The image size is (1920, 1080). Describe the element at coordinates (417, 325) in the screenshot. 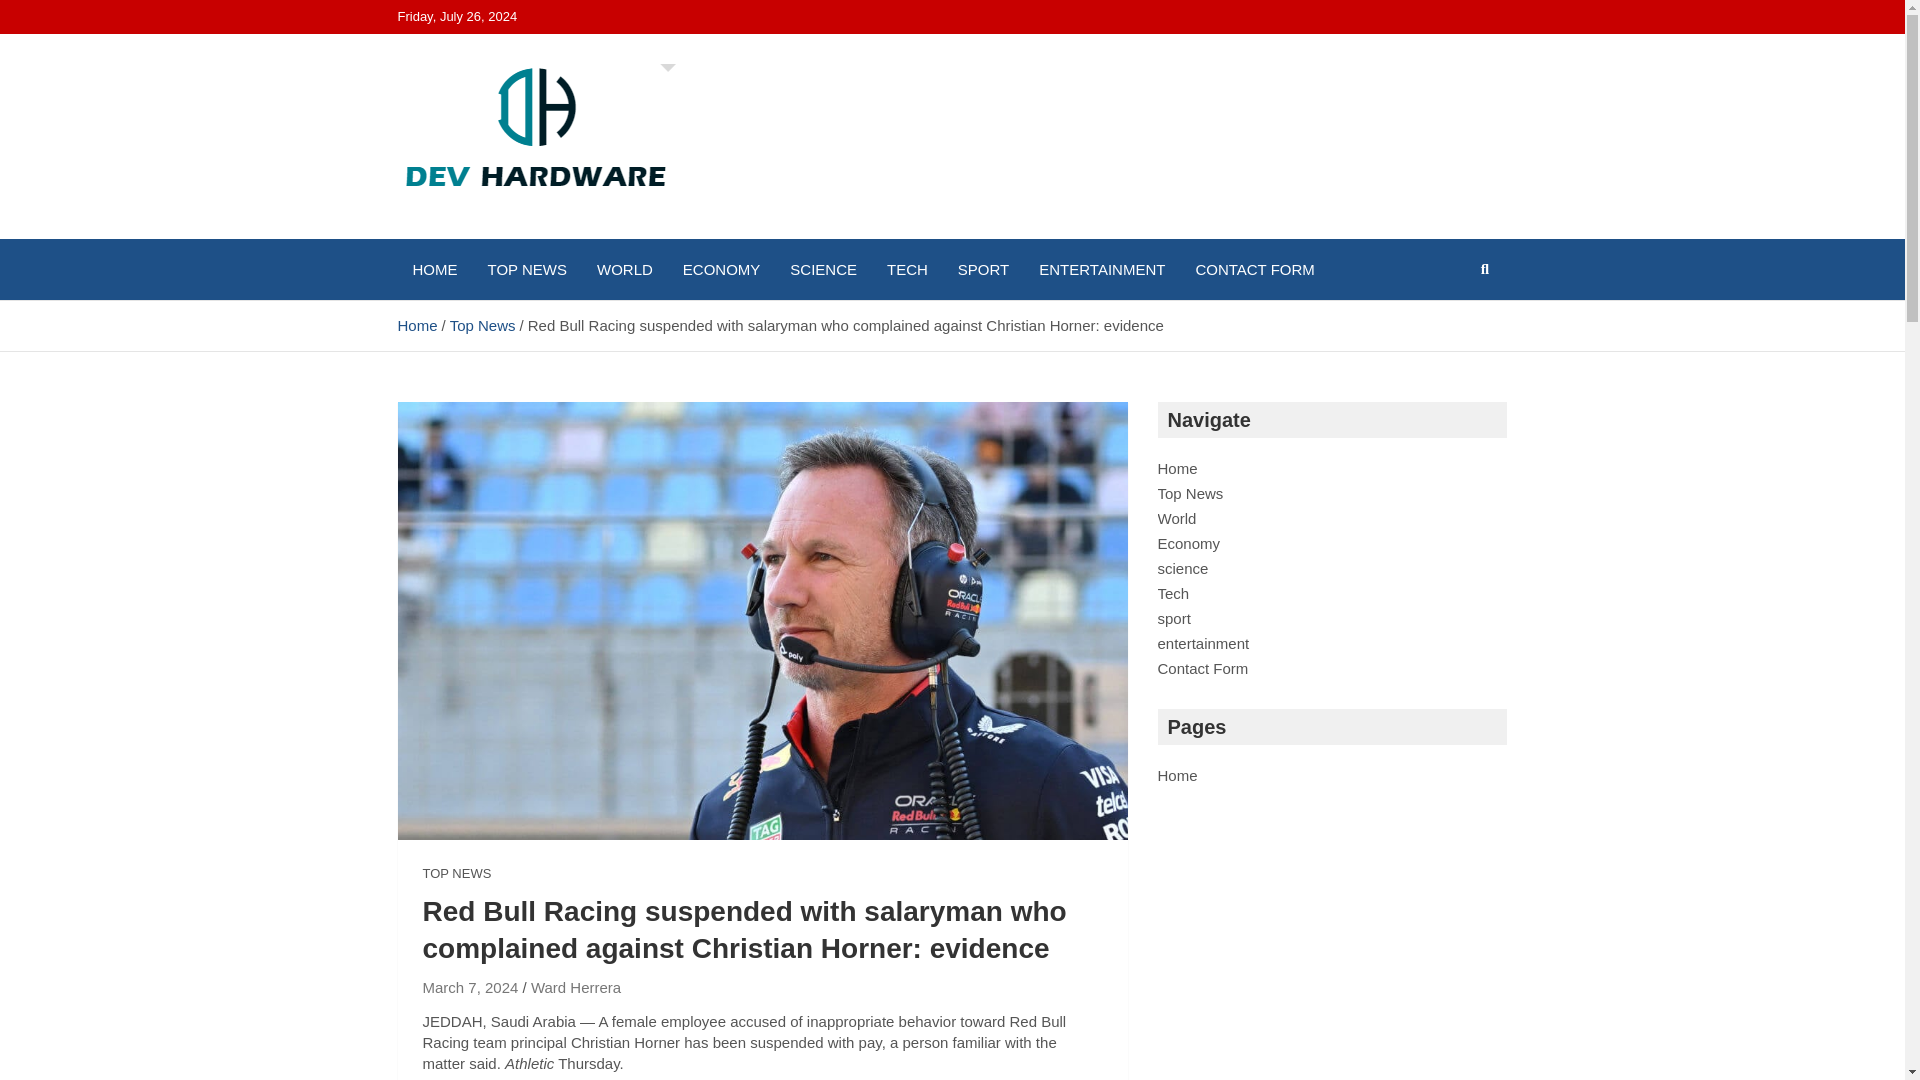

I see `Home` at that location.